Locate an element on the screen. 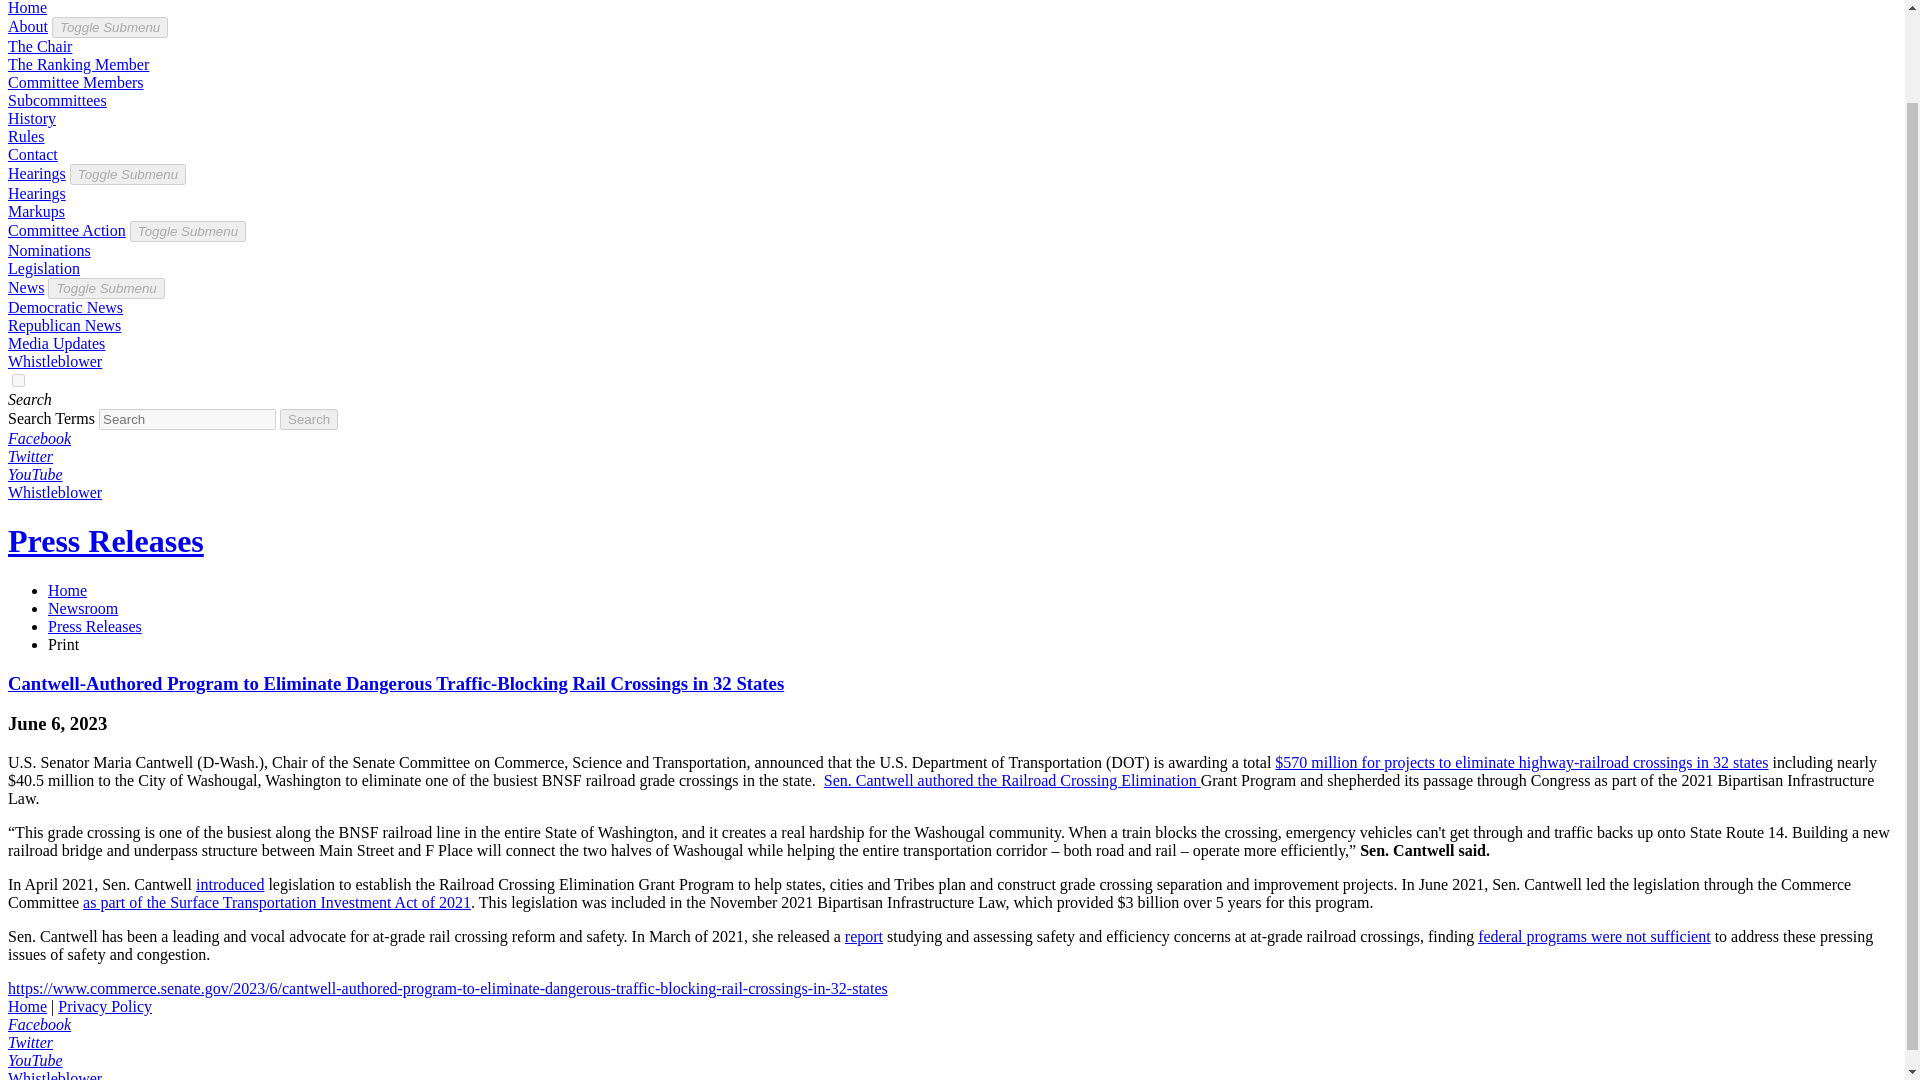 The image size is (1920, 1080). About is located at coordinates (28, 26).